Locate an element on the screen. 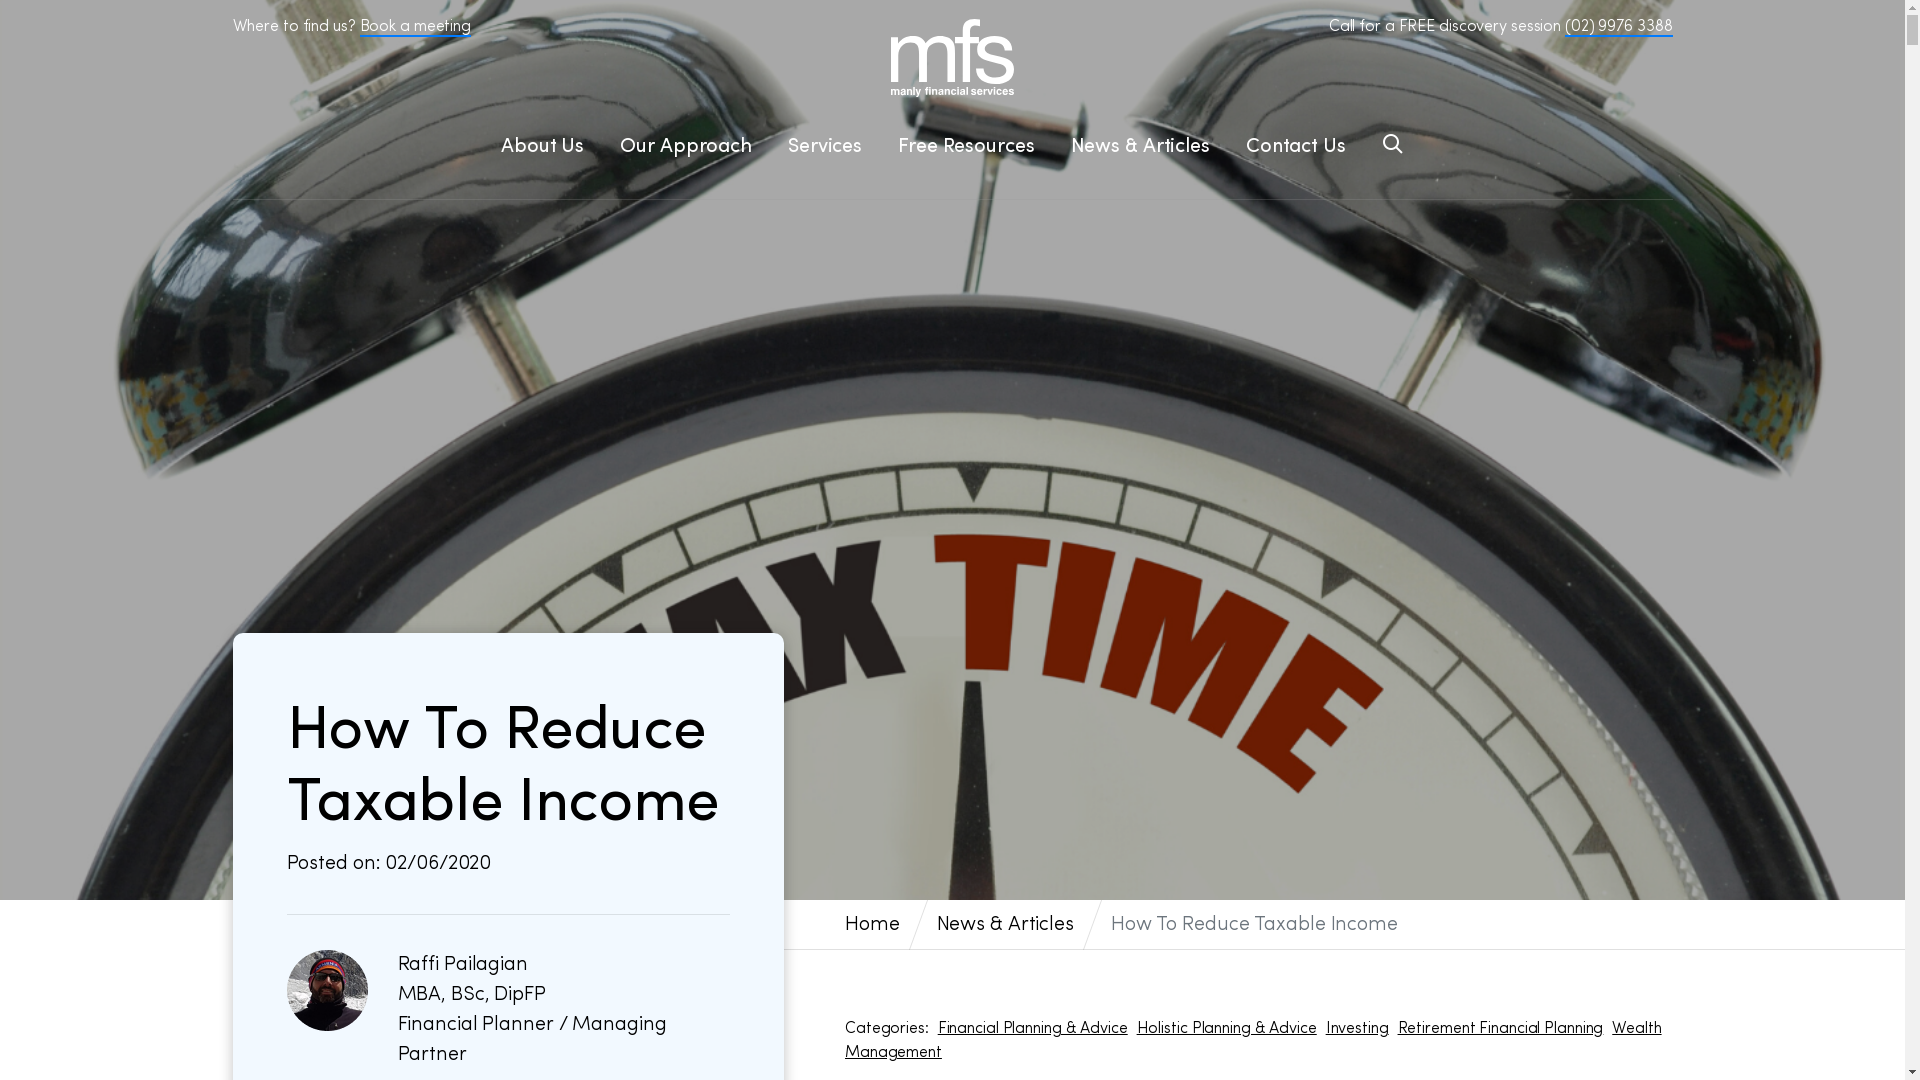  Retirement Financial Planning is located at coordinates (1501, 1029).